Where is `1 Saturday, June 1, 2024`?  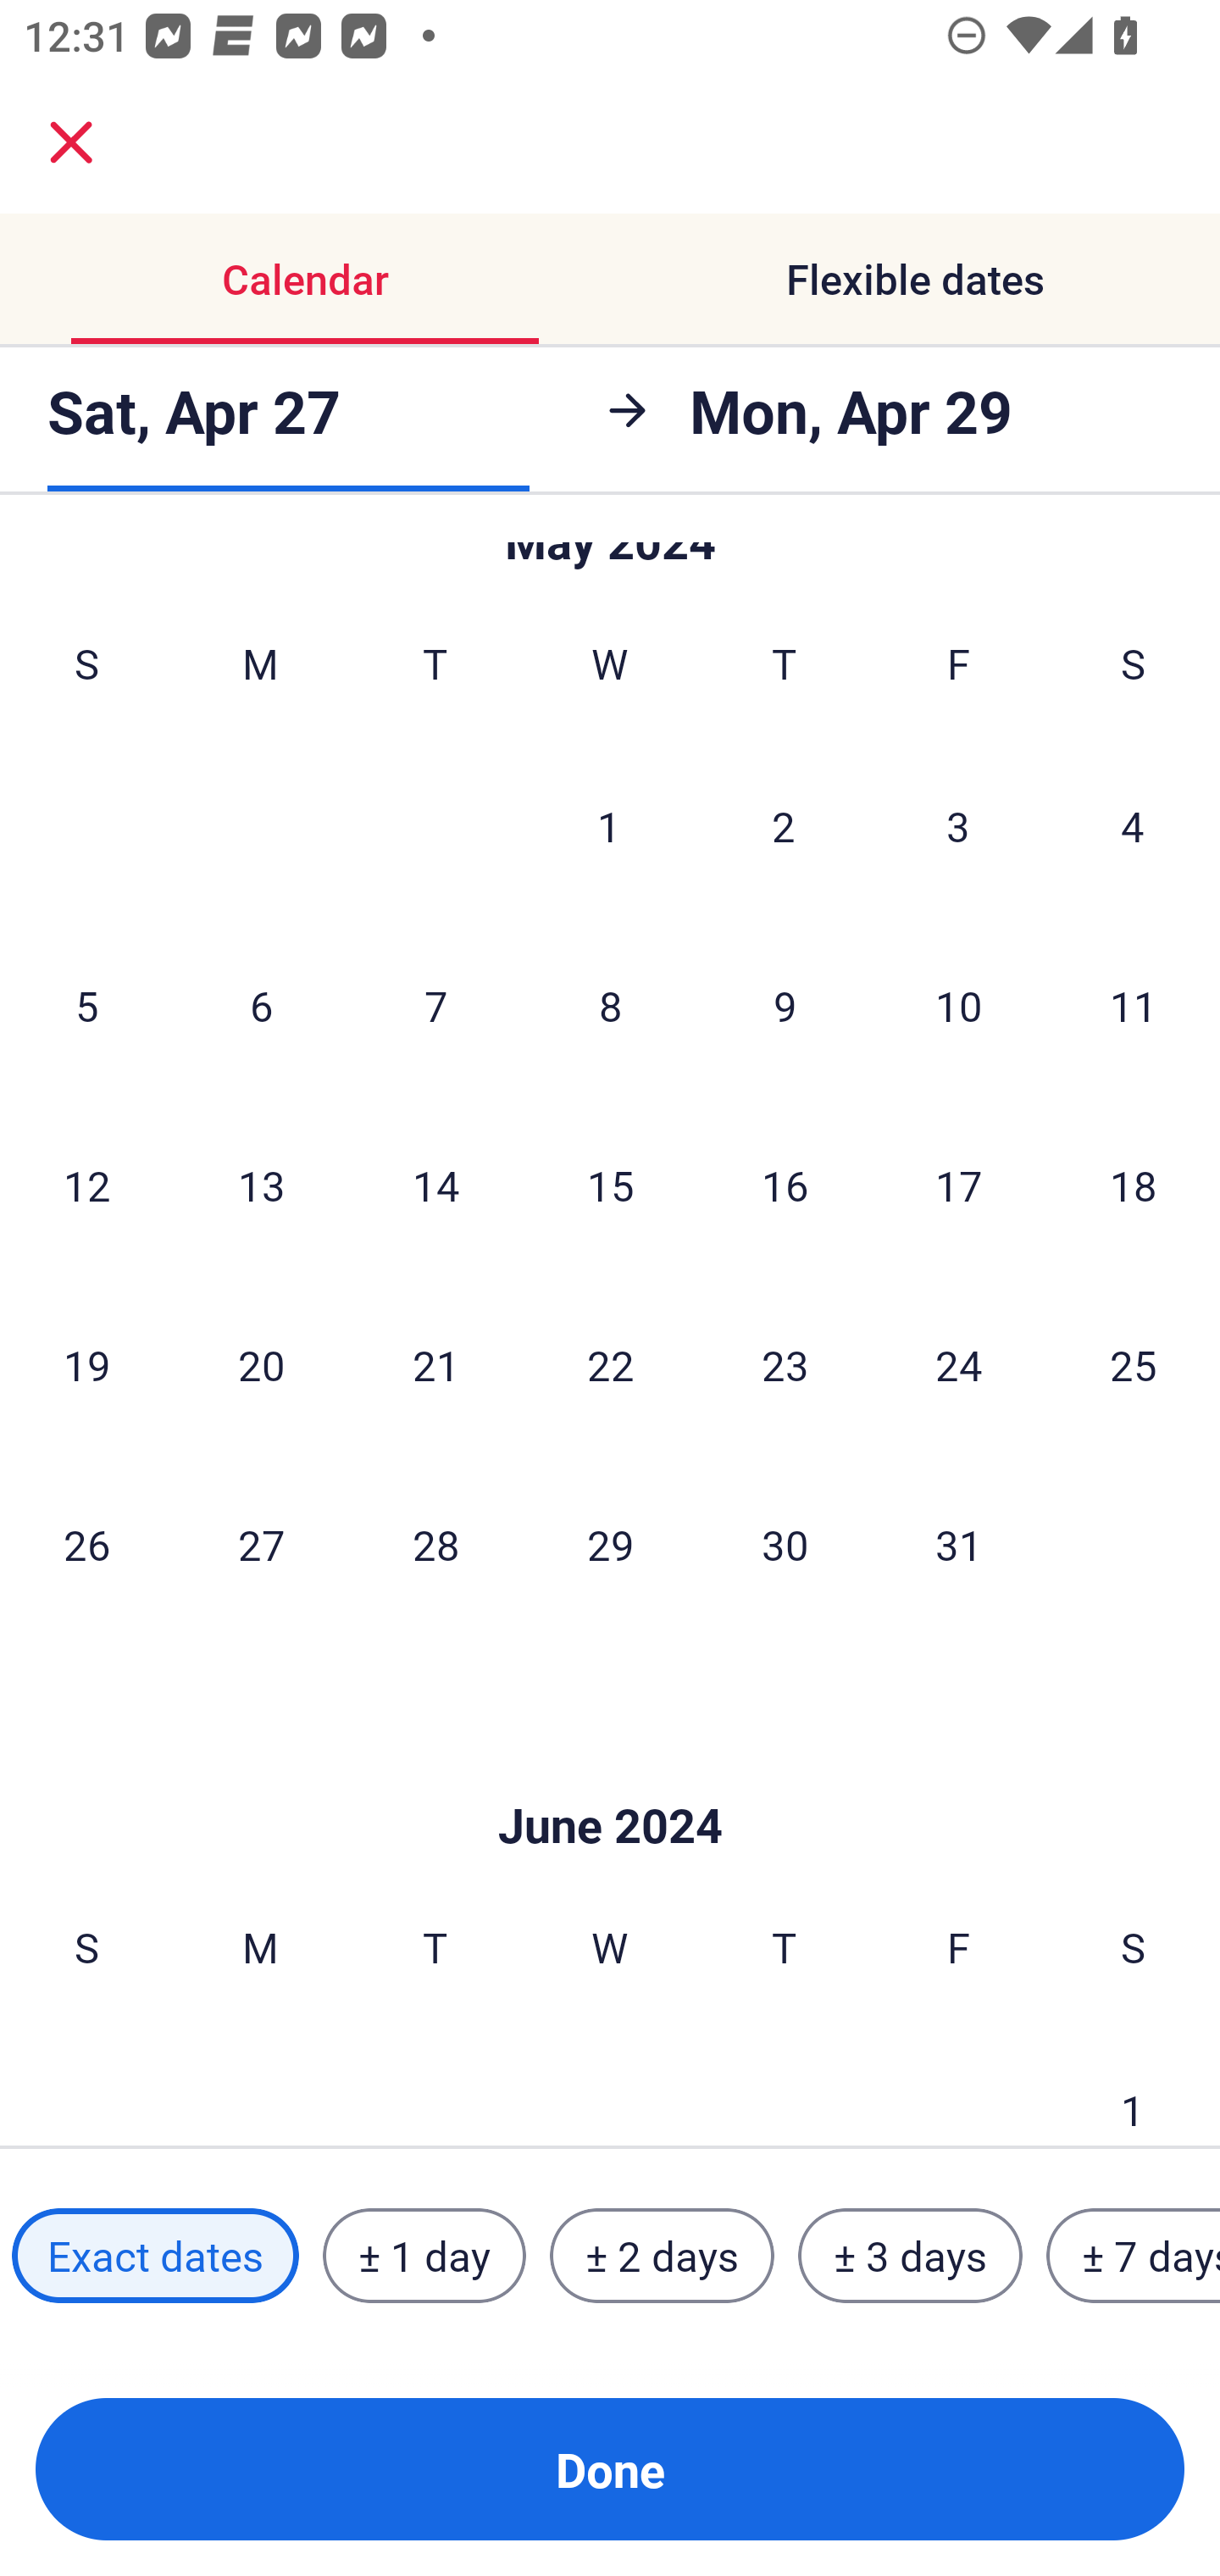 1 Saturday, June 1, 2024 is located at coordinates (1133, 2084).